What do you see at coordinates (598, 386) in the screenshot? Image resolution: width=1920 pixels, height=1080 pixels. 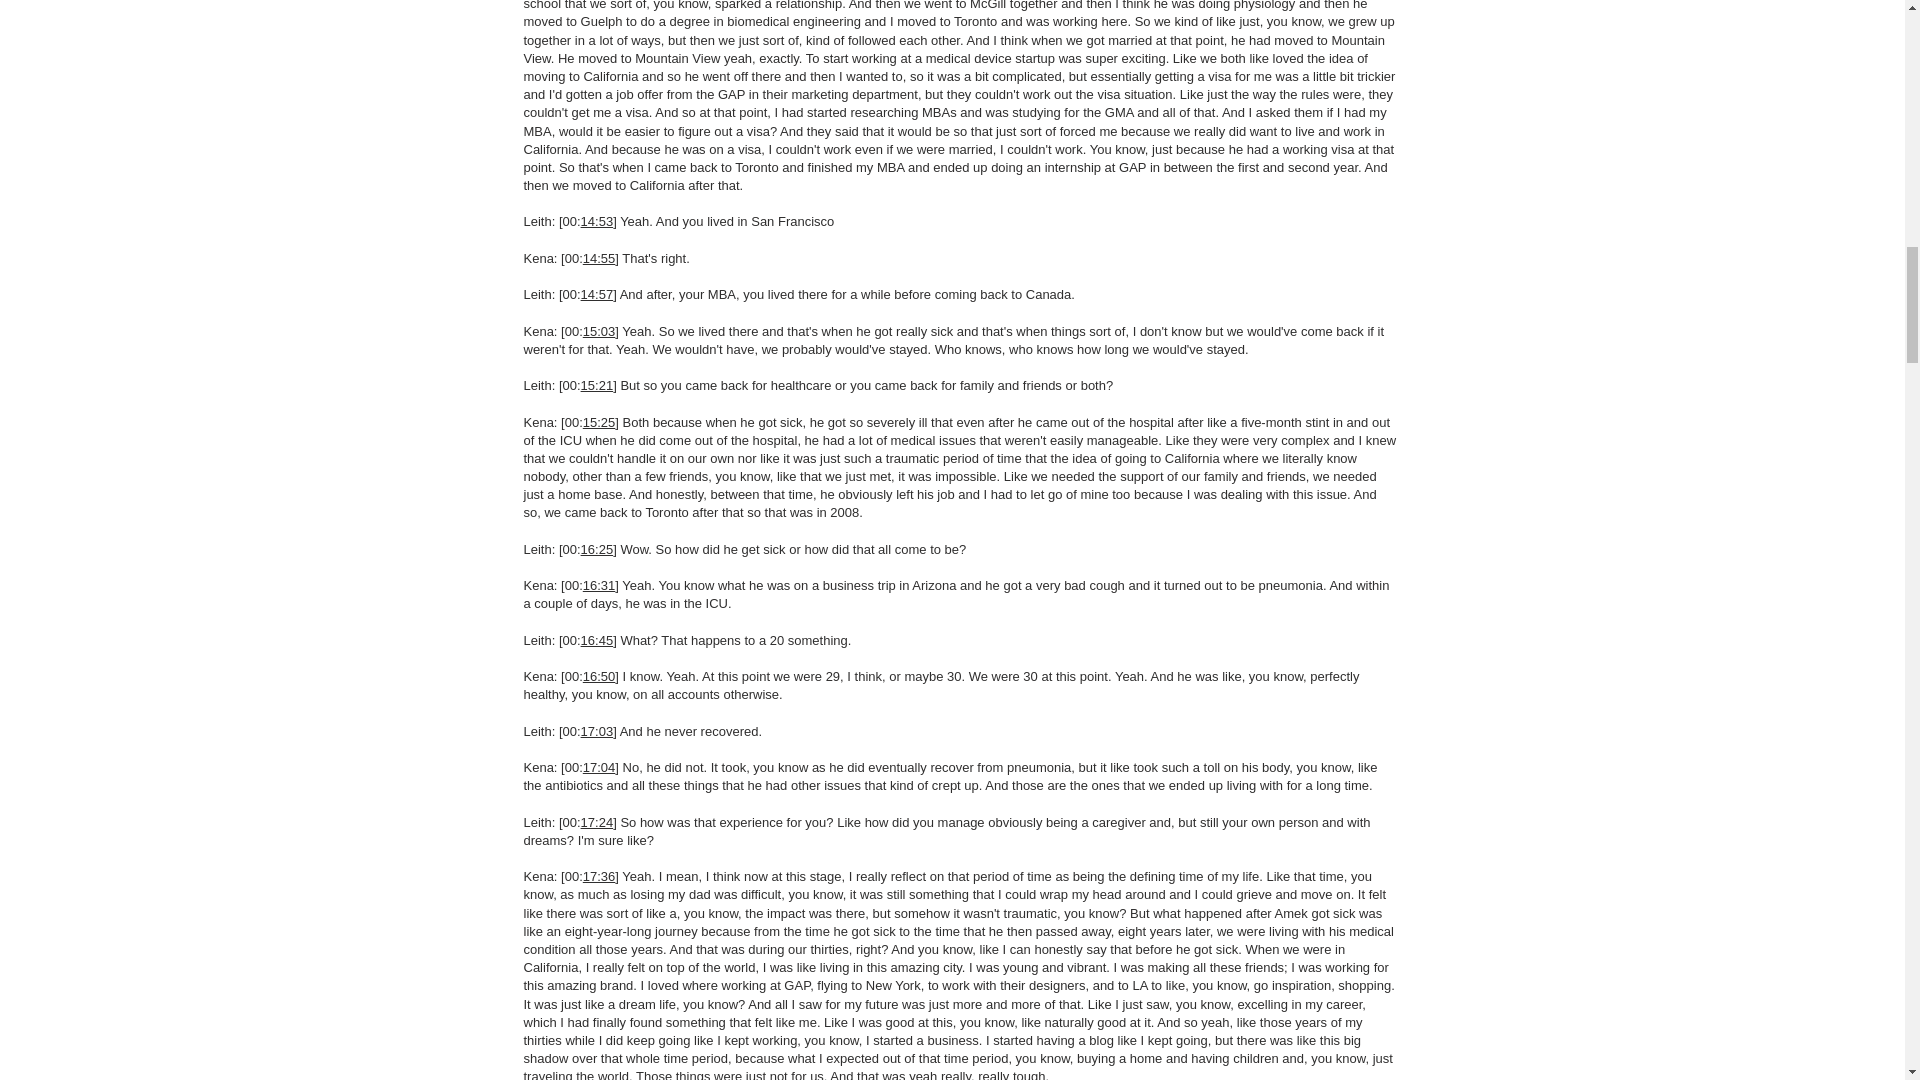 I see `15:21` at bounding box center [598, 386].